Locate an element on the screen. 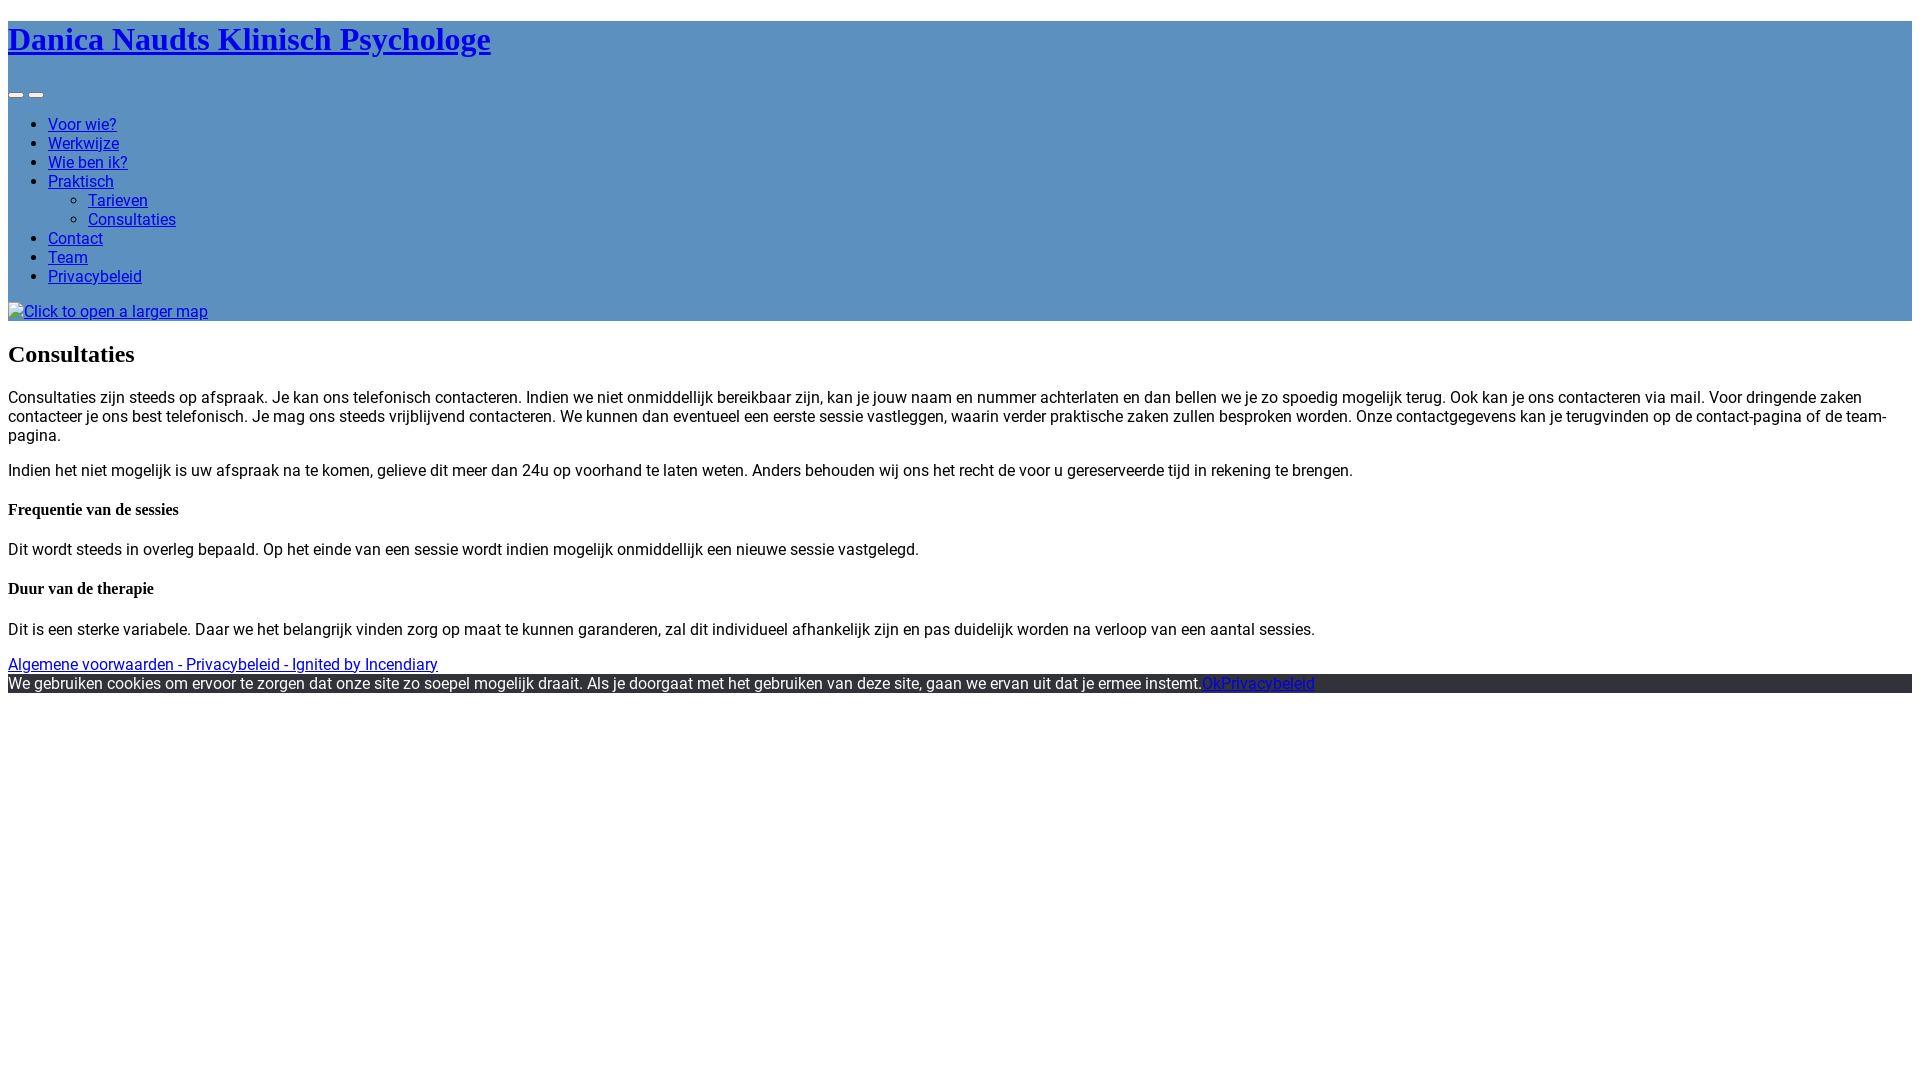 This screenshot has height=1080, width=1920. Voor wie? is located at coordinates (82, 124).